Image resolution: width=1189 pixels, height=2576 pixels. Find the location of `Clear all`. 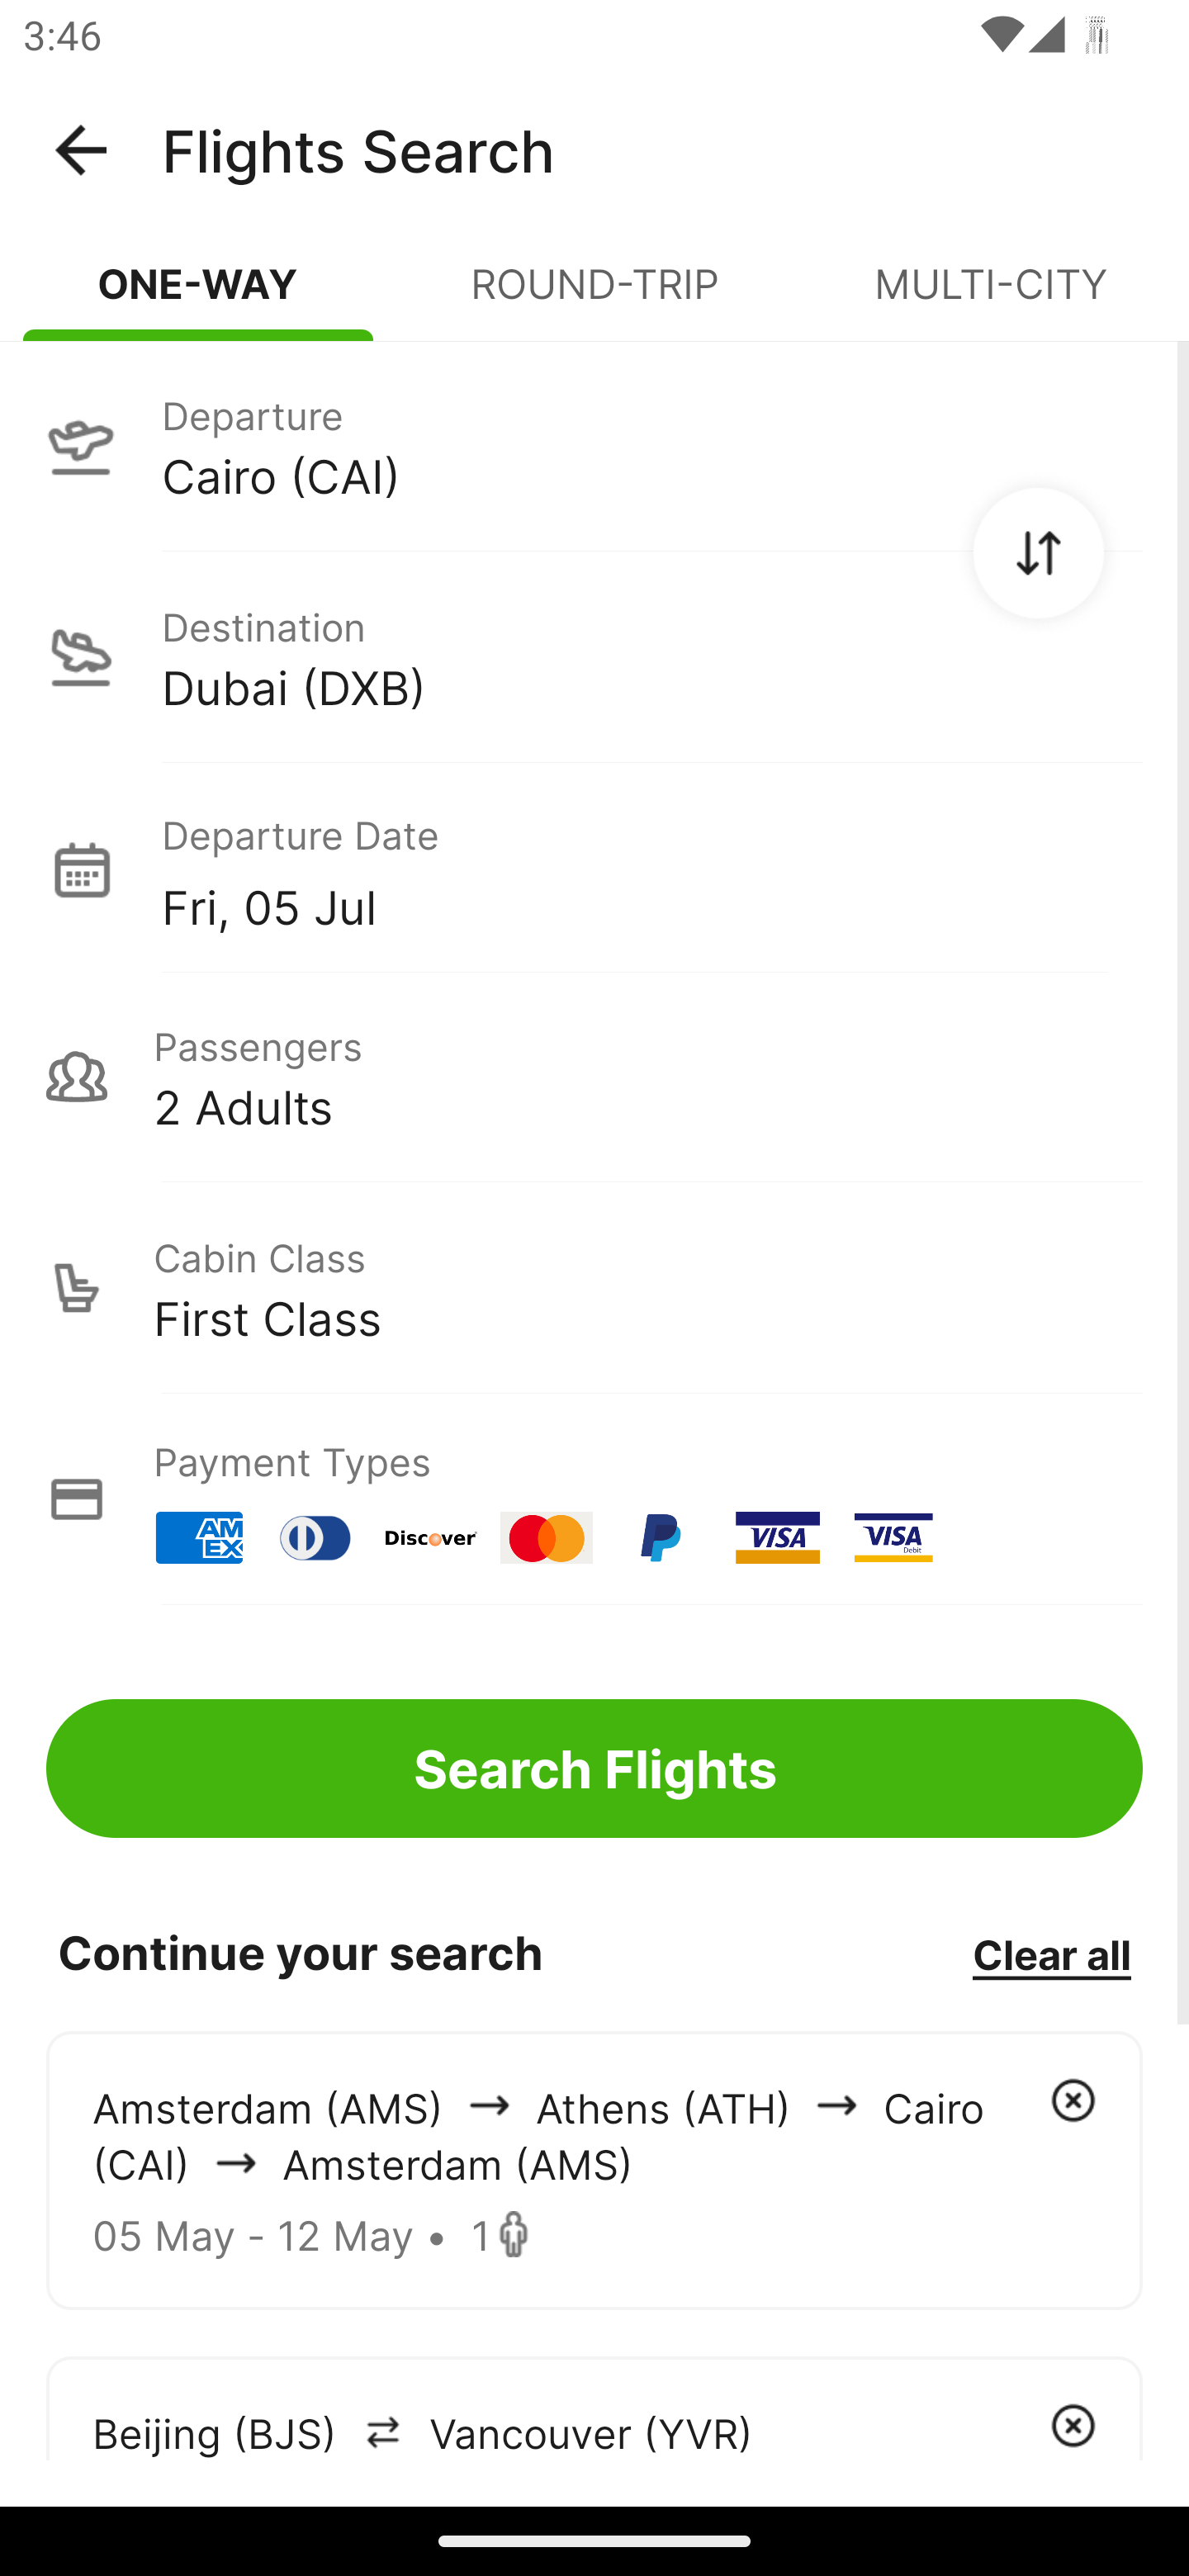

Clear all is located at coordinates (1051, 1953).